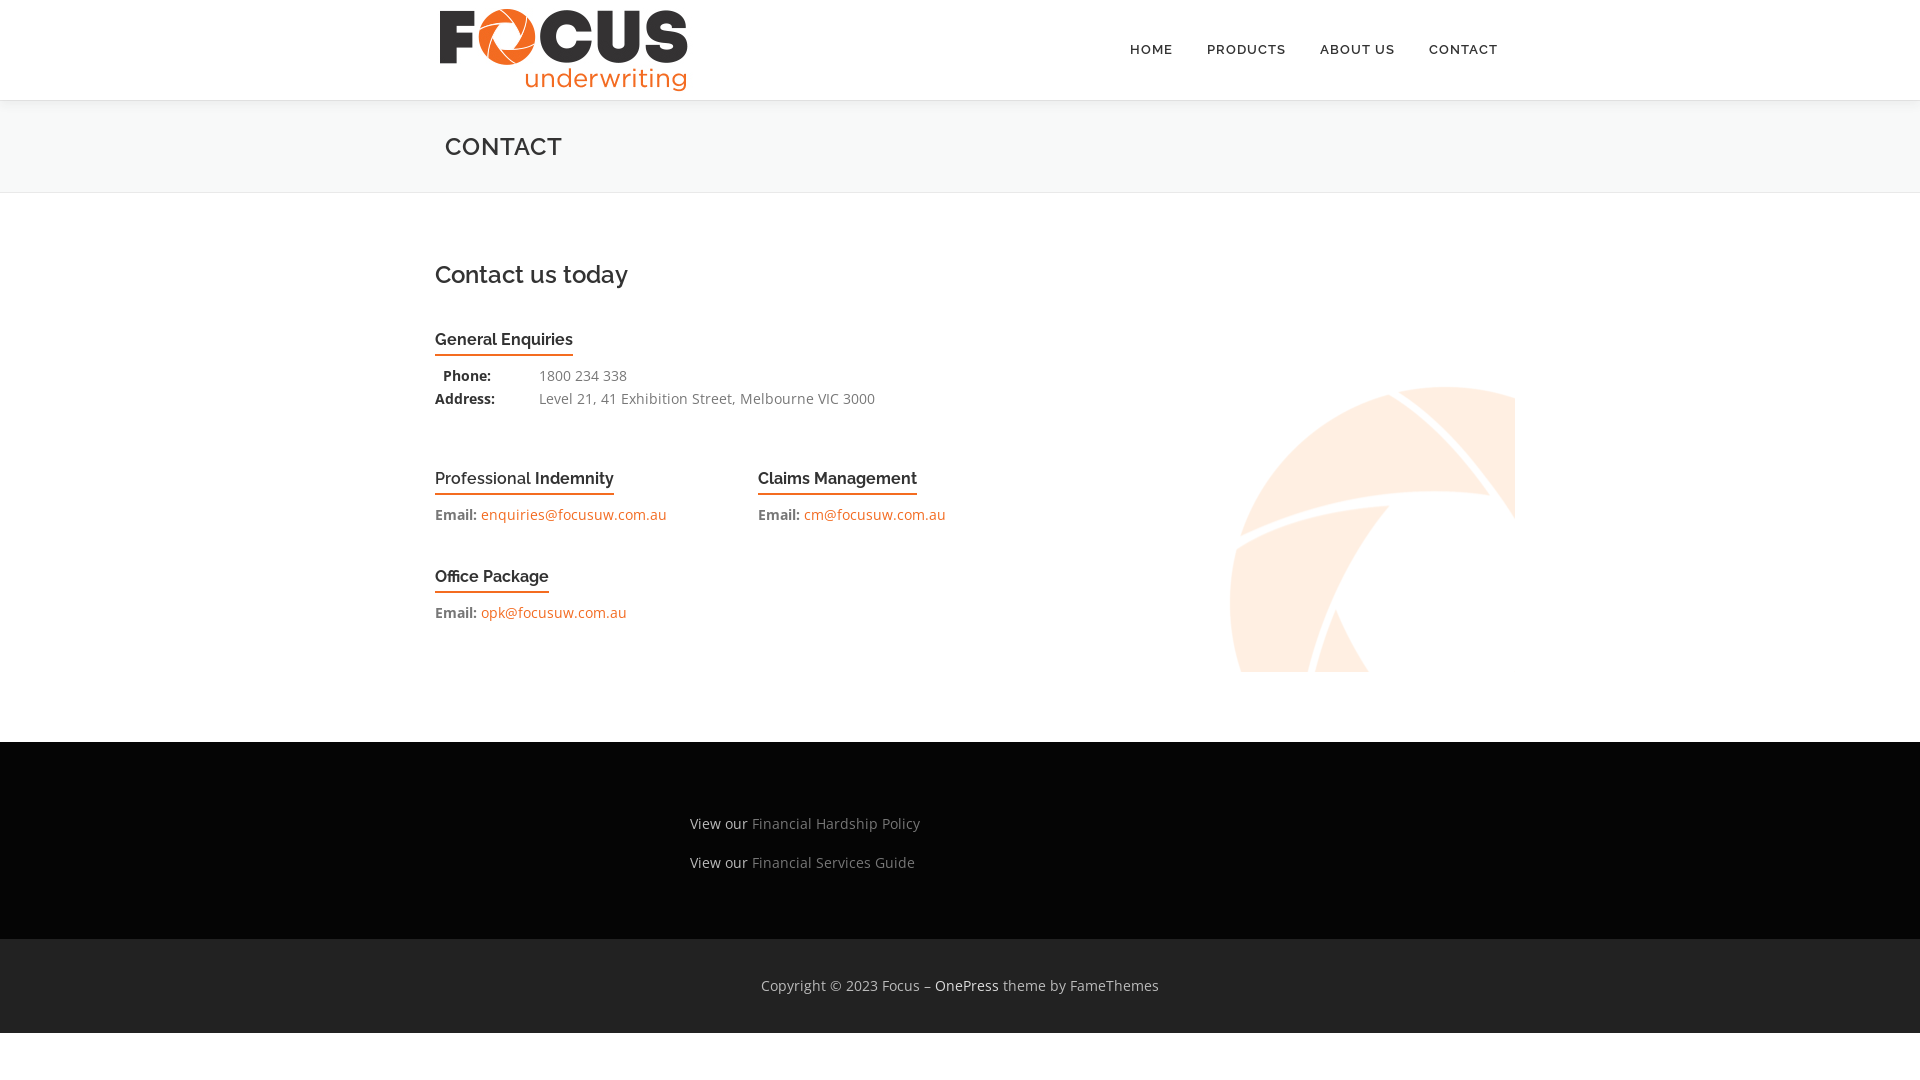  What do you see at coordinates (1358, 50) in the screenshot?
I see `ABOUT US` at bounding box center [1358, 50].